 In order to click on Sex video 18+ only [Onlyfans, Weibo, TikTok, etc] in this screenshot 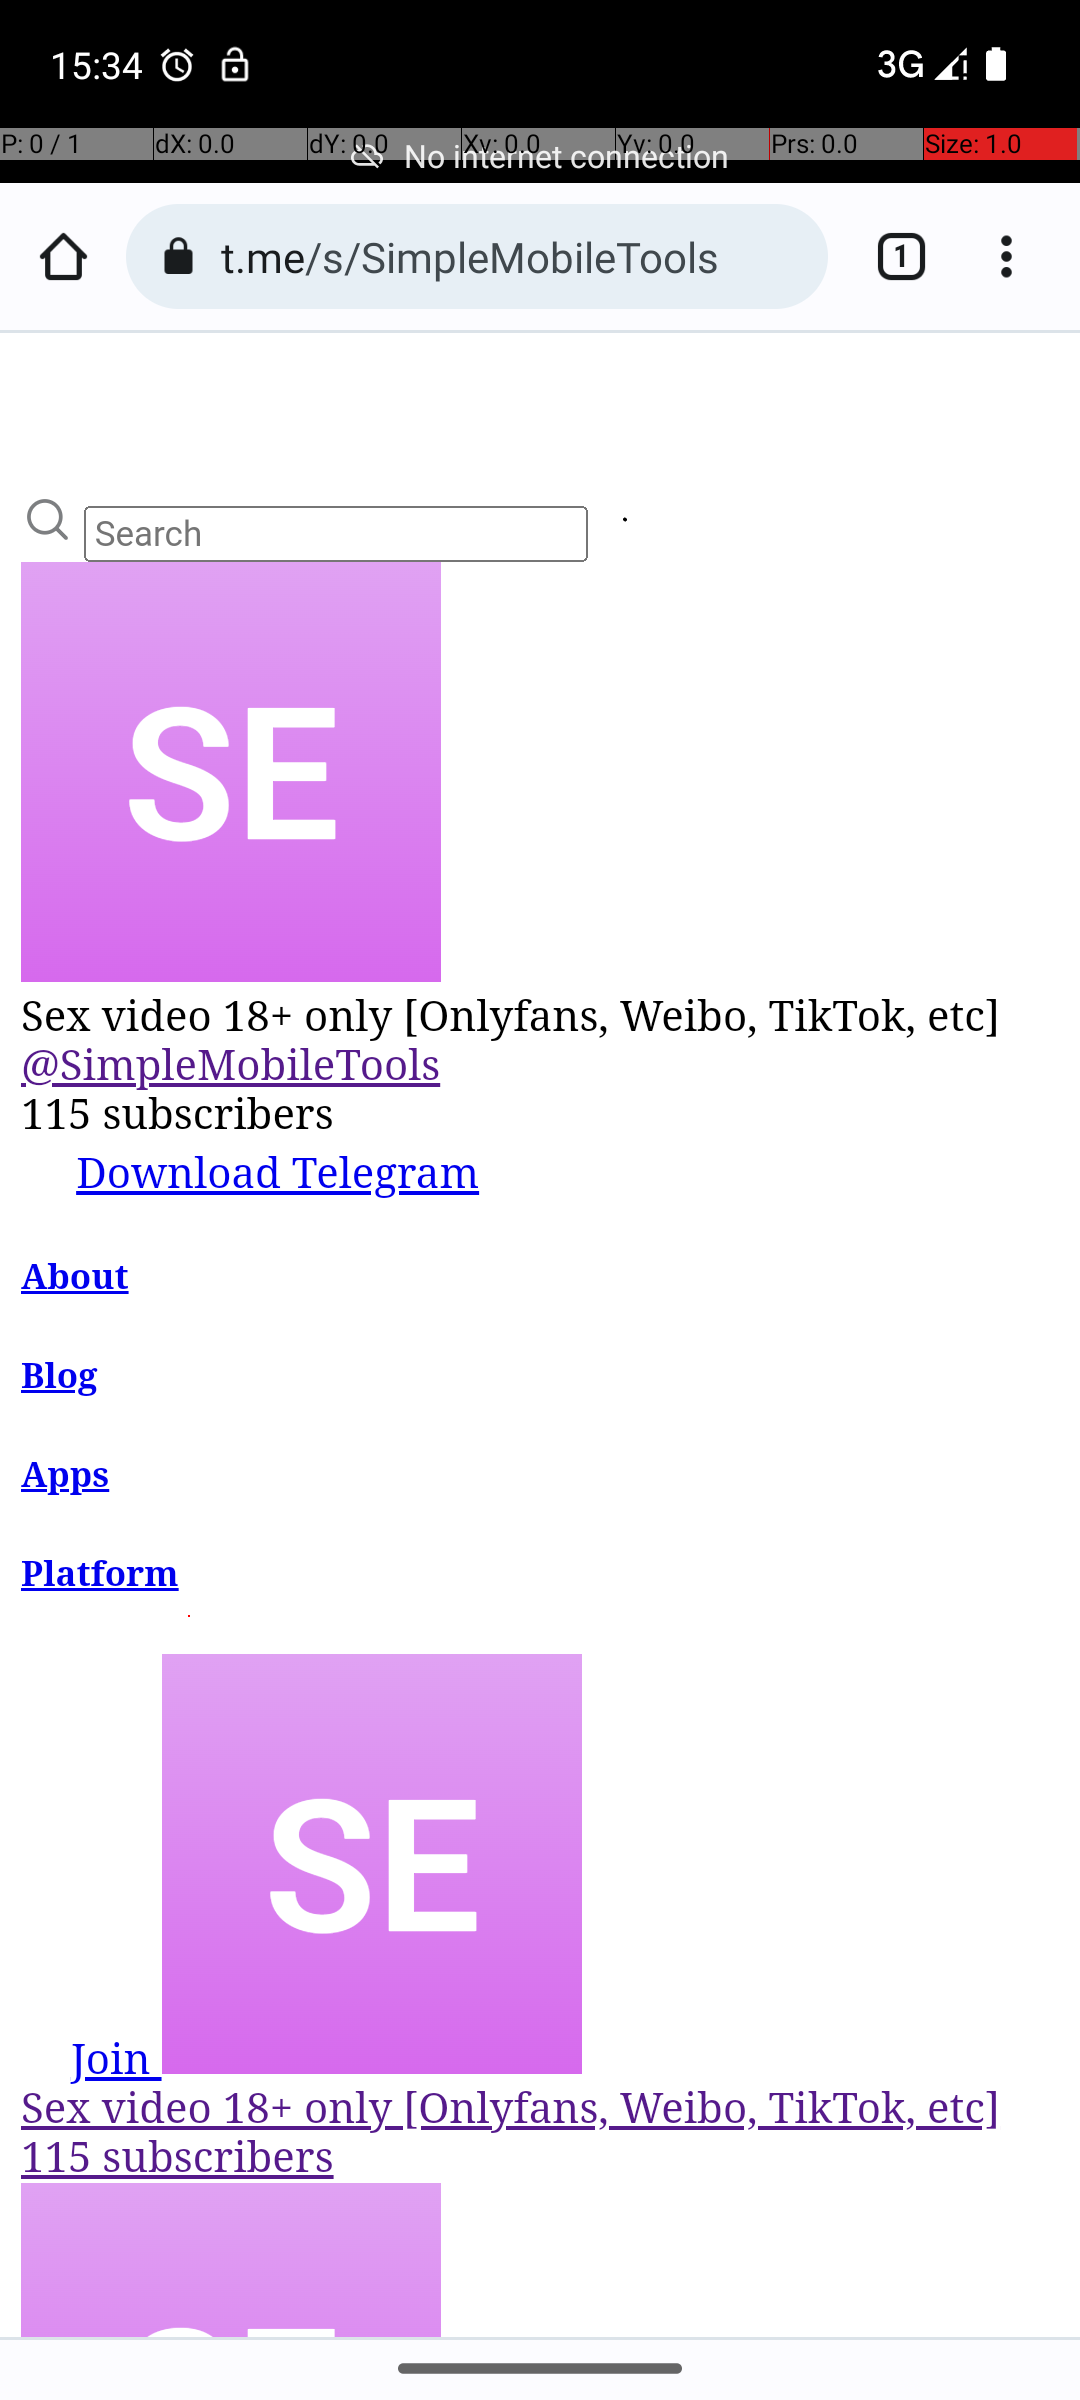, I will do `click(542, 1018)`.